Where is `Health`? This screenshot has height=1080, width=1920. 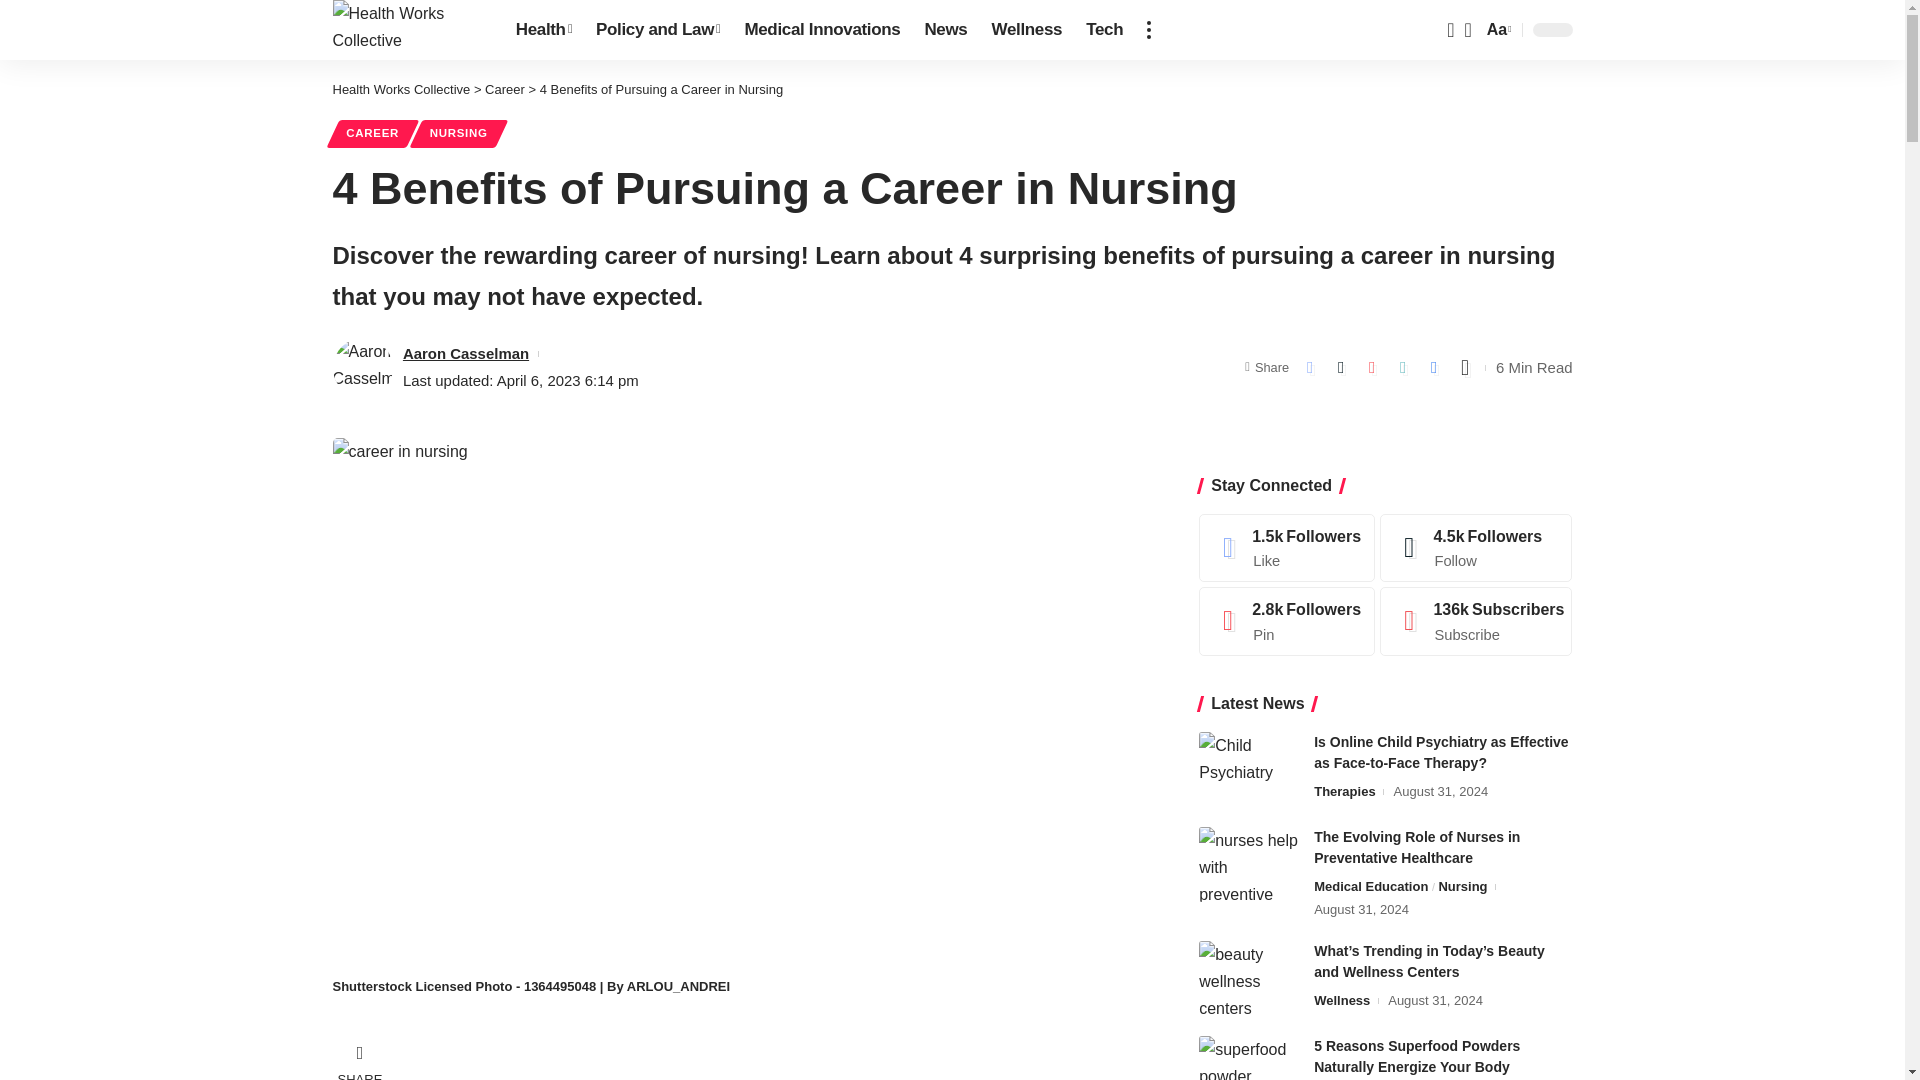 Health is located at coordinates (543, 30).